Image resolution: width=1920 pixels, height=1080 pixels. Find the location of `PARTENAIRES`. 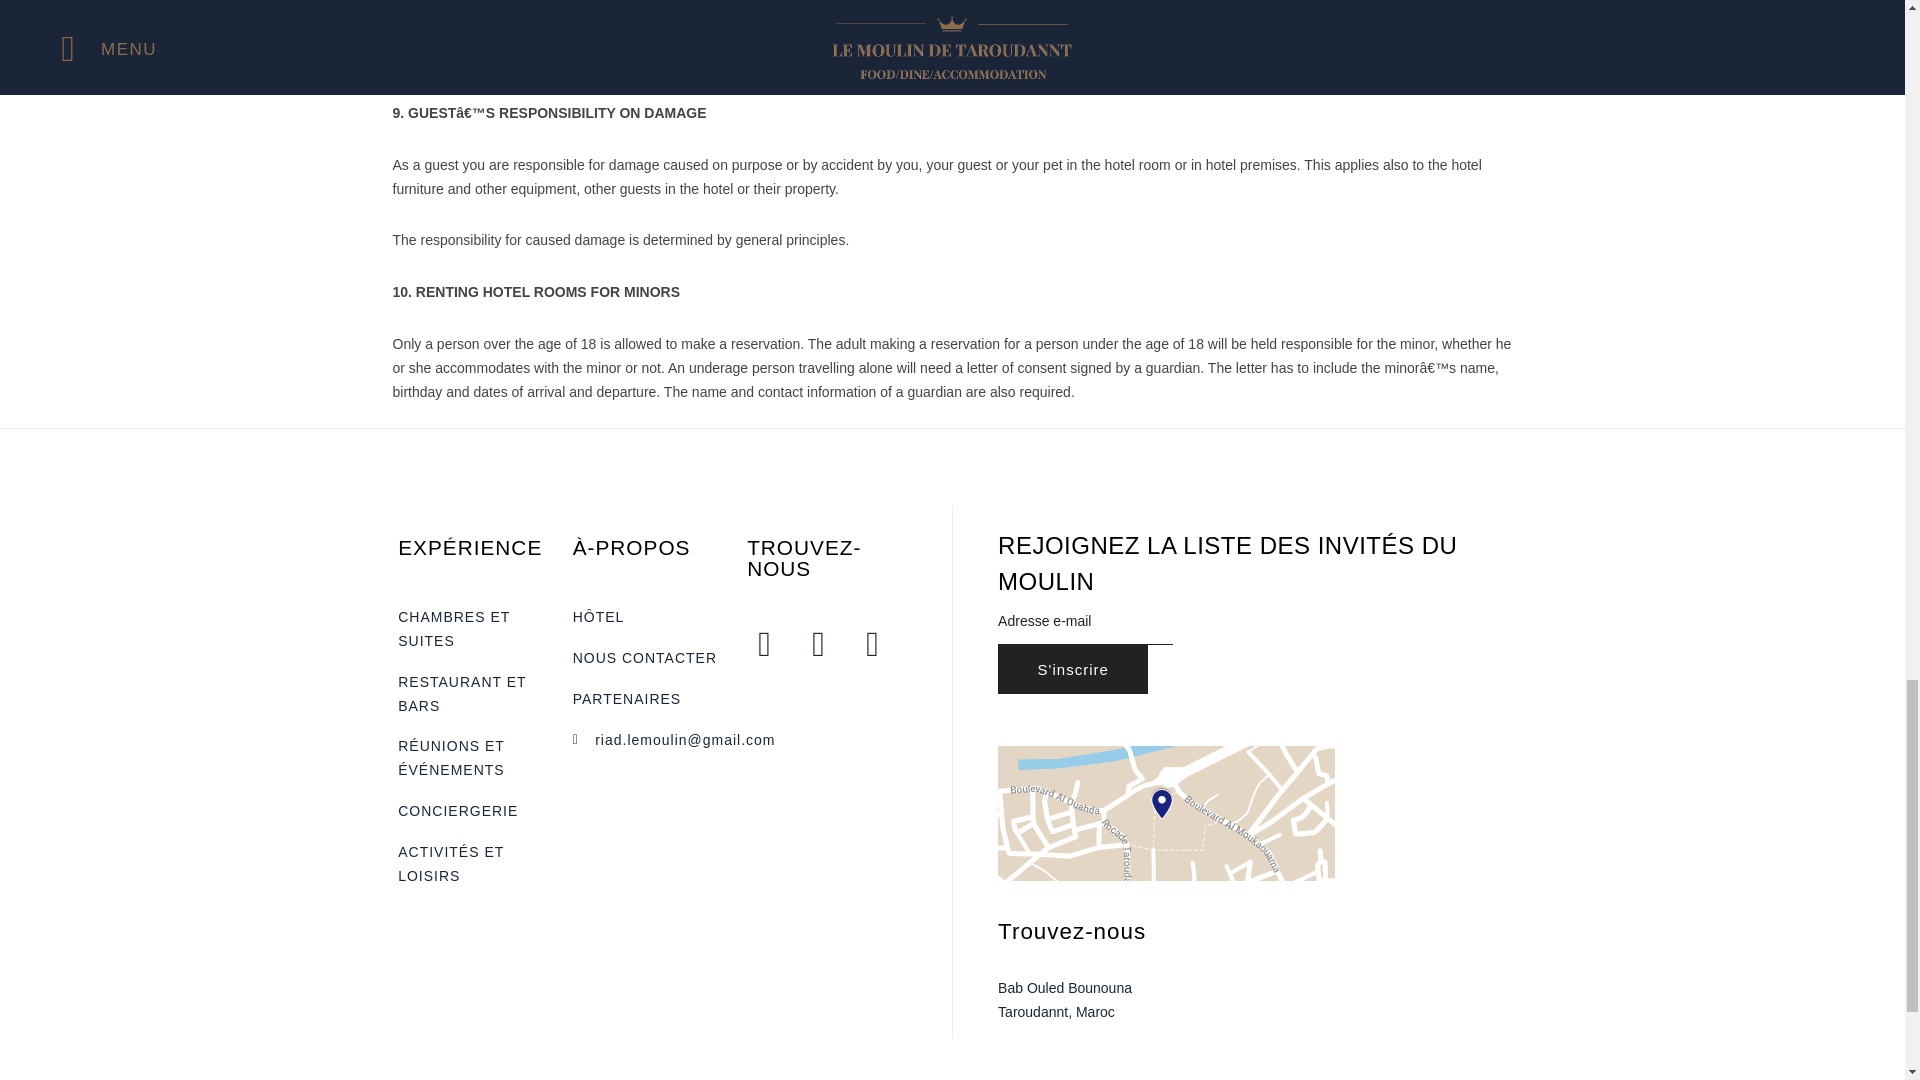

PARTENAIRES is located at coordinates (650, 699).